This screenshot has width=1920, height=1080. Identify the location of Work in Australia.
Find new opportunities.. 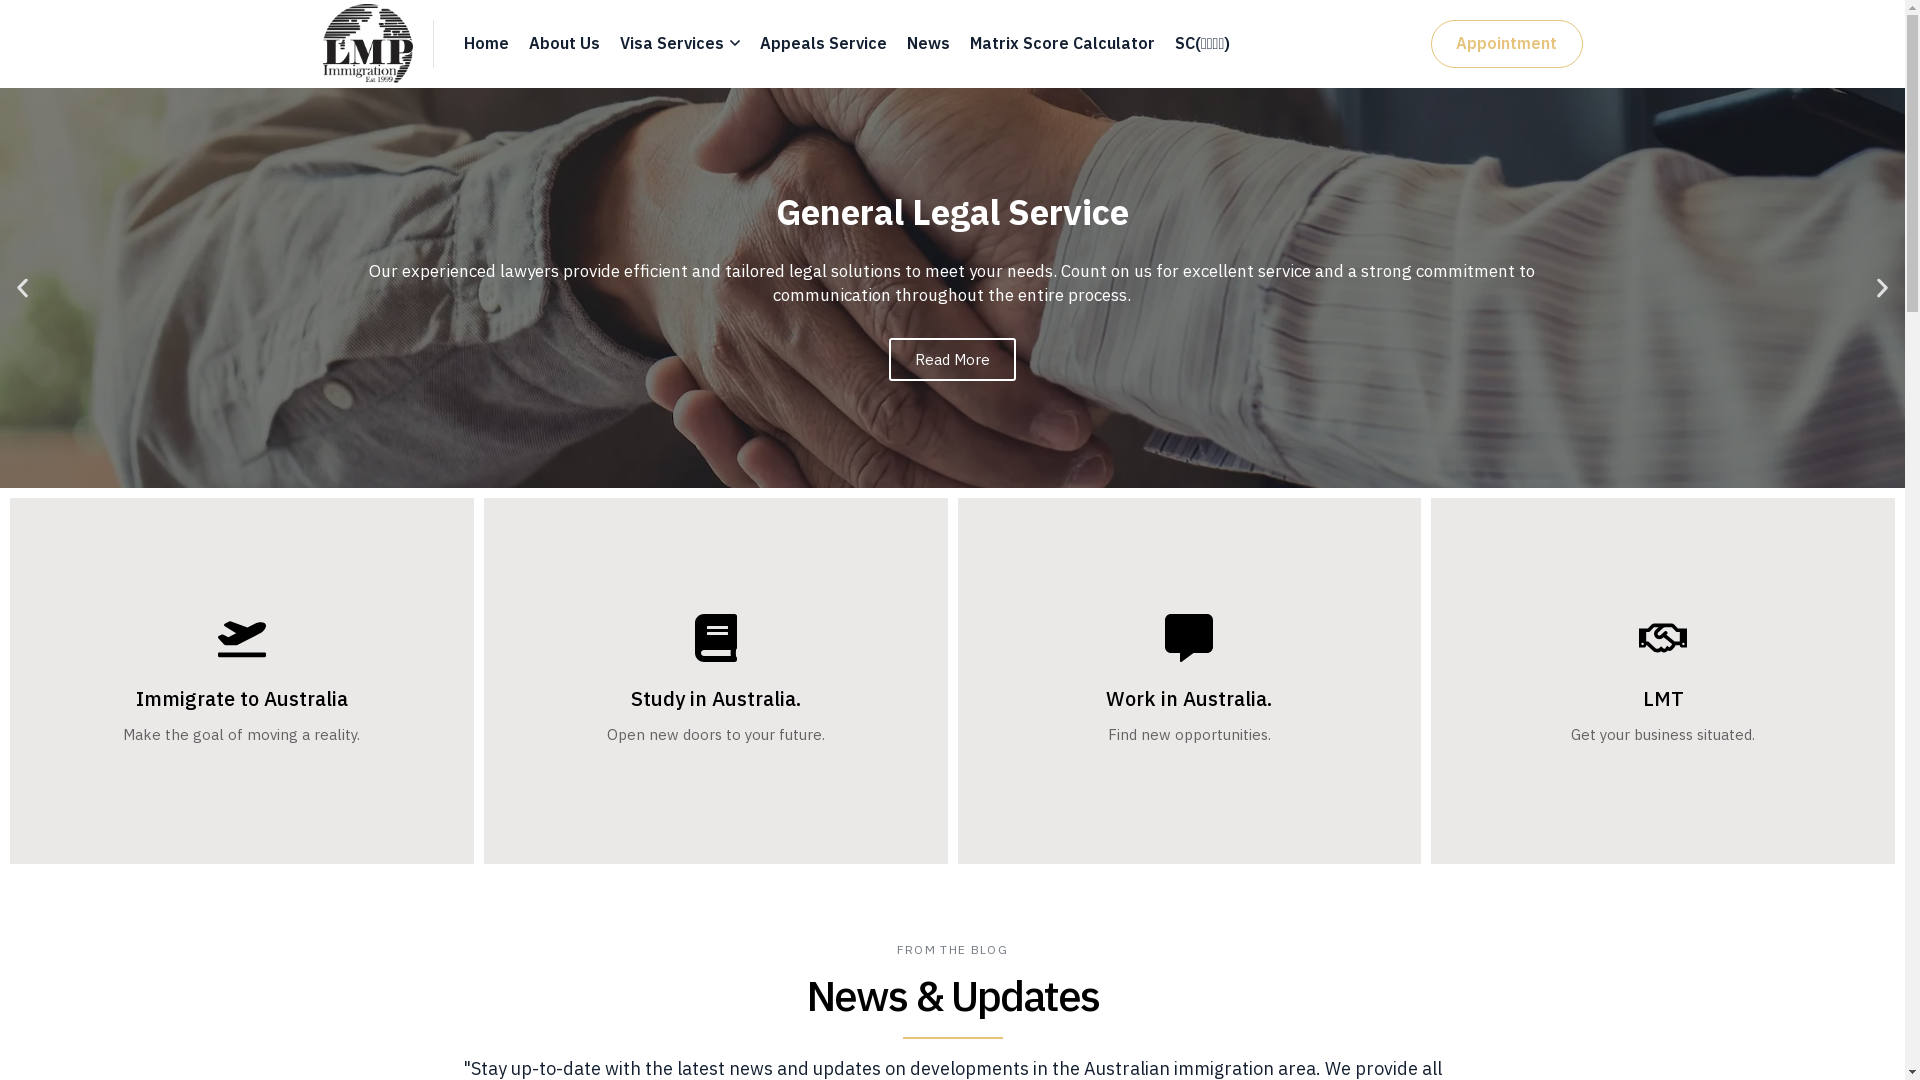
(1190, 681).